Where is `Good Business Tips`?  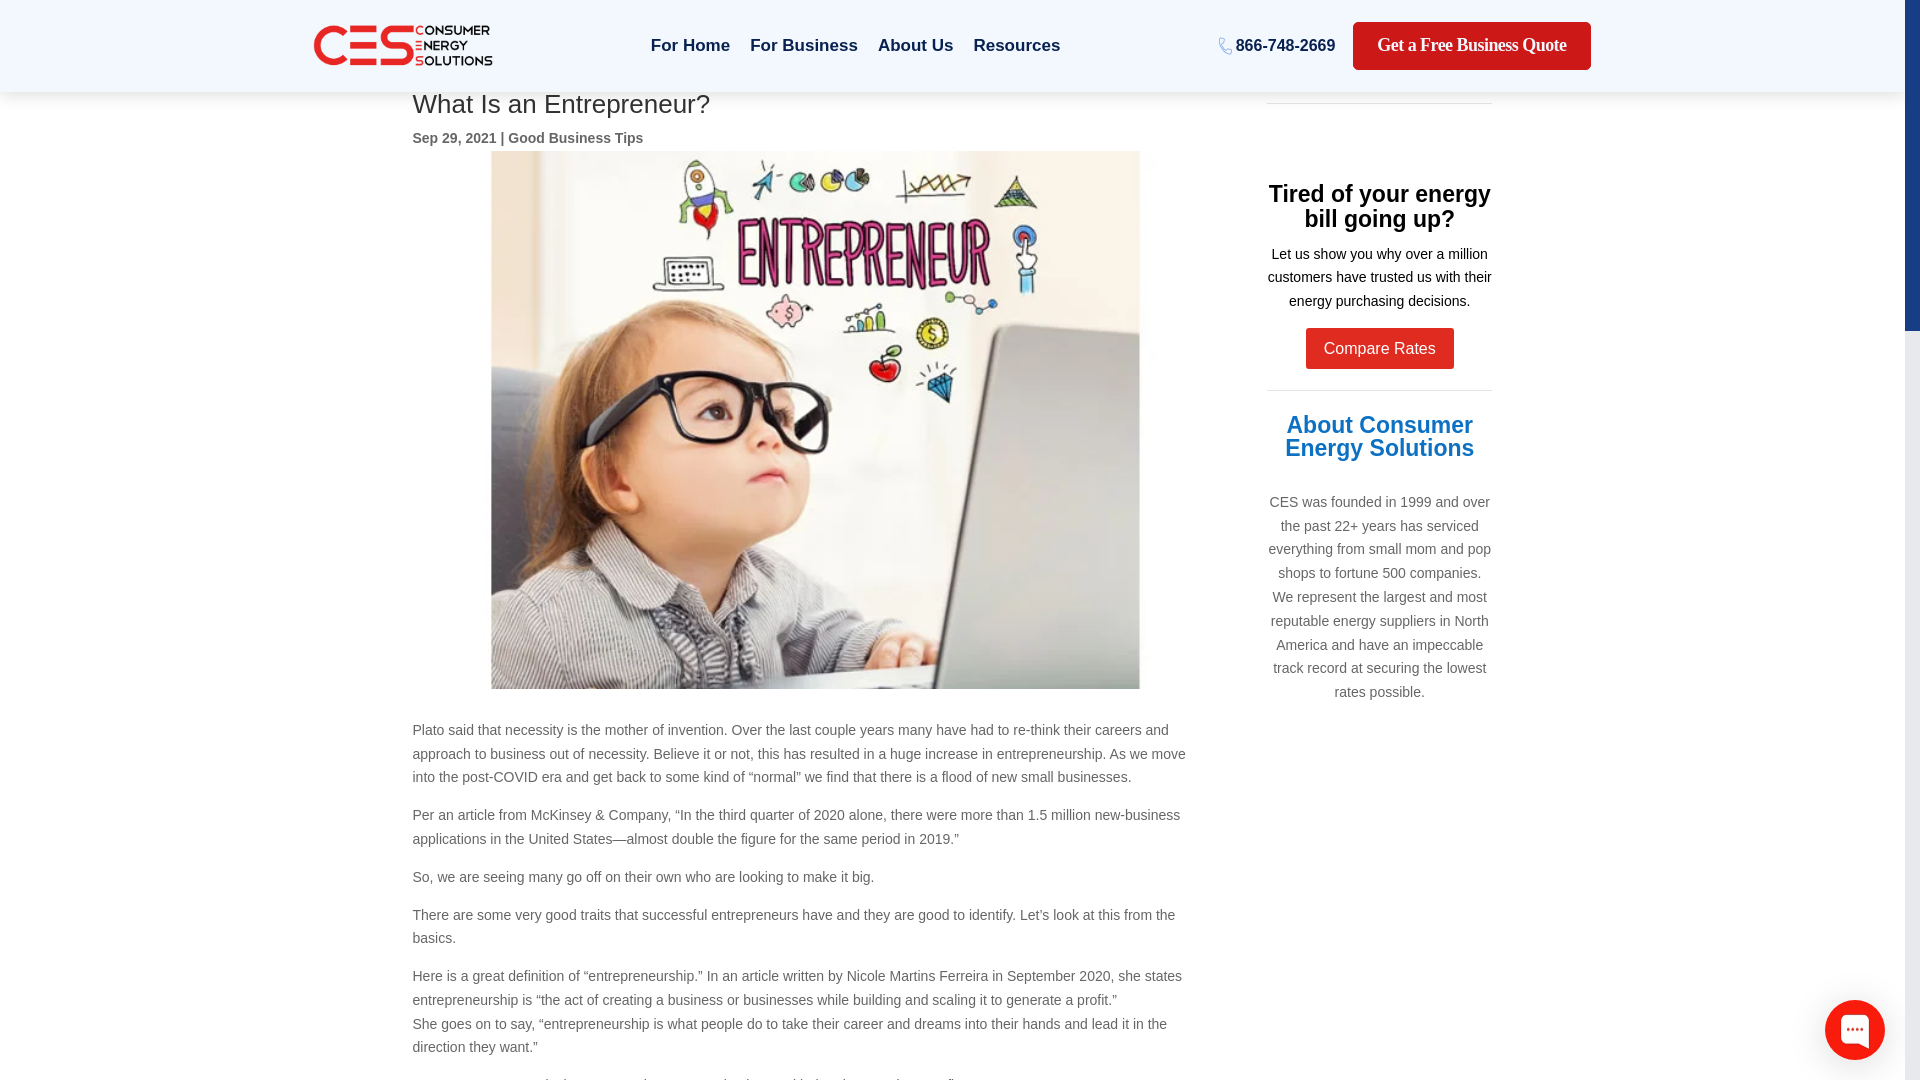 Good Business Tips is located at coordinates (576, 137).